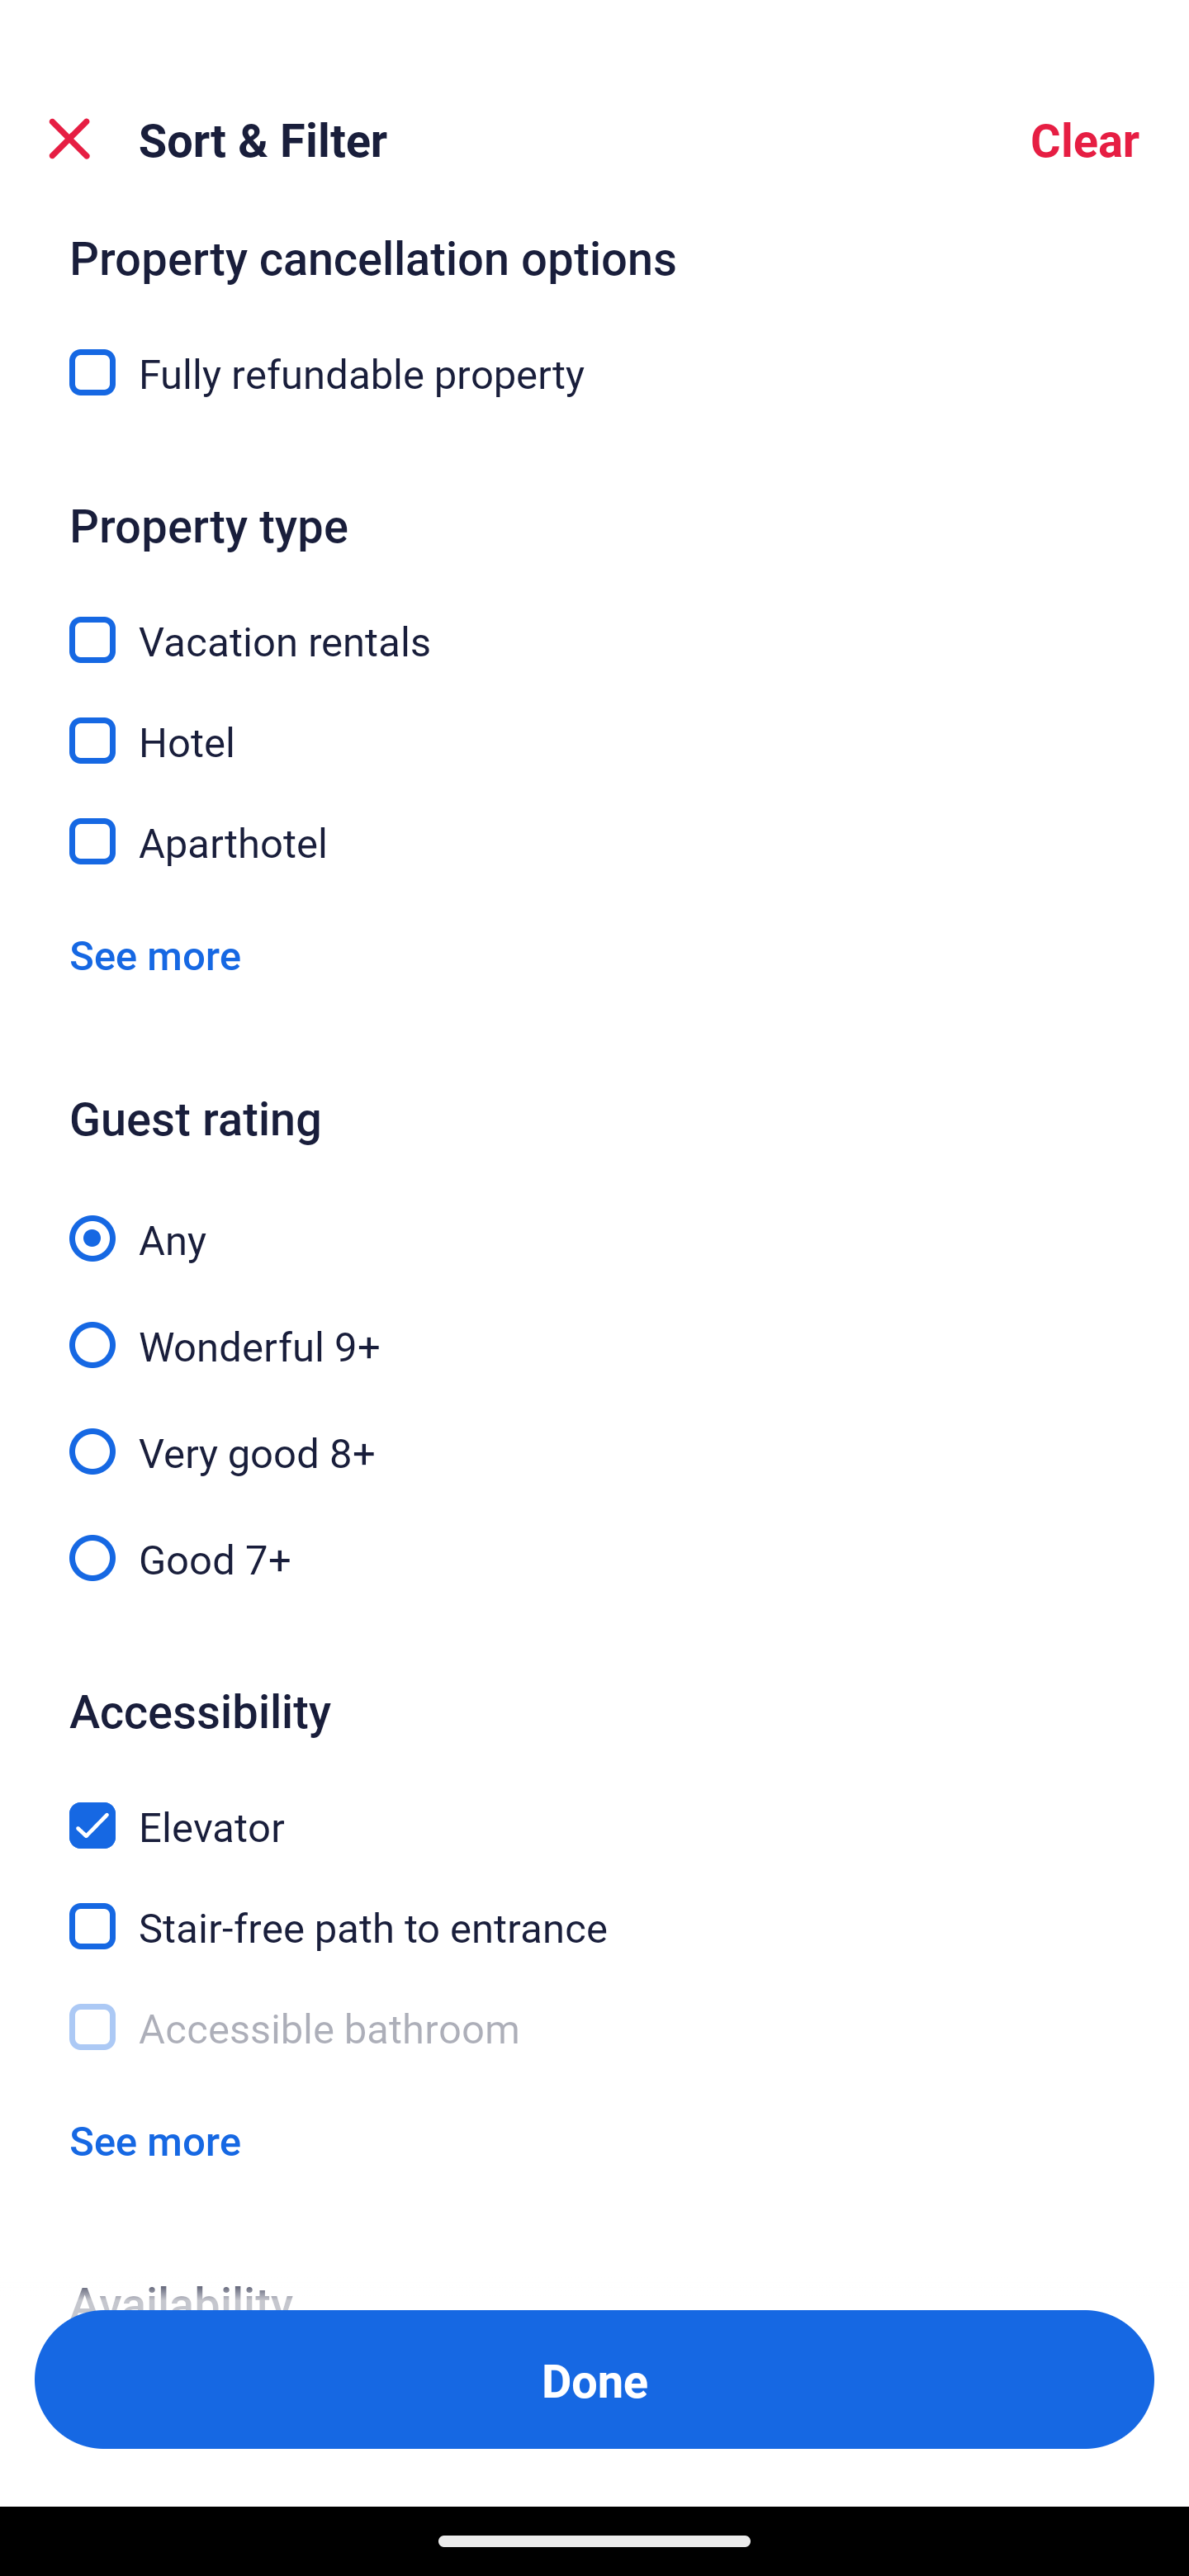 This screenshot has width=1189, height=2576. I want to click on Close Sort and Filter, so click(69, 139).